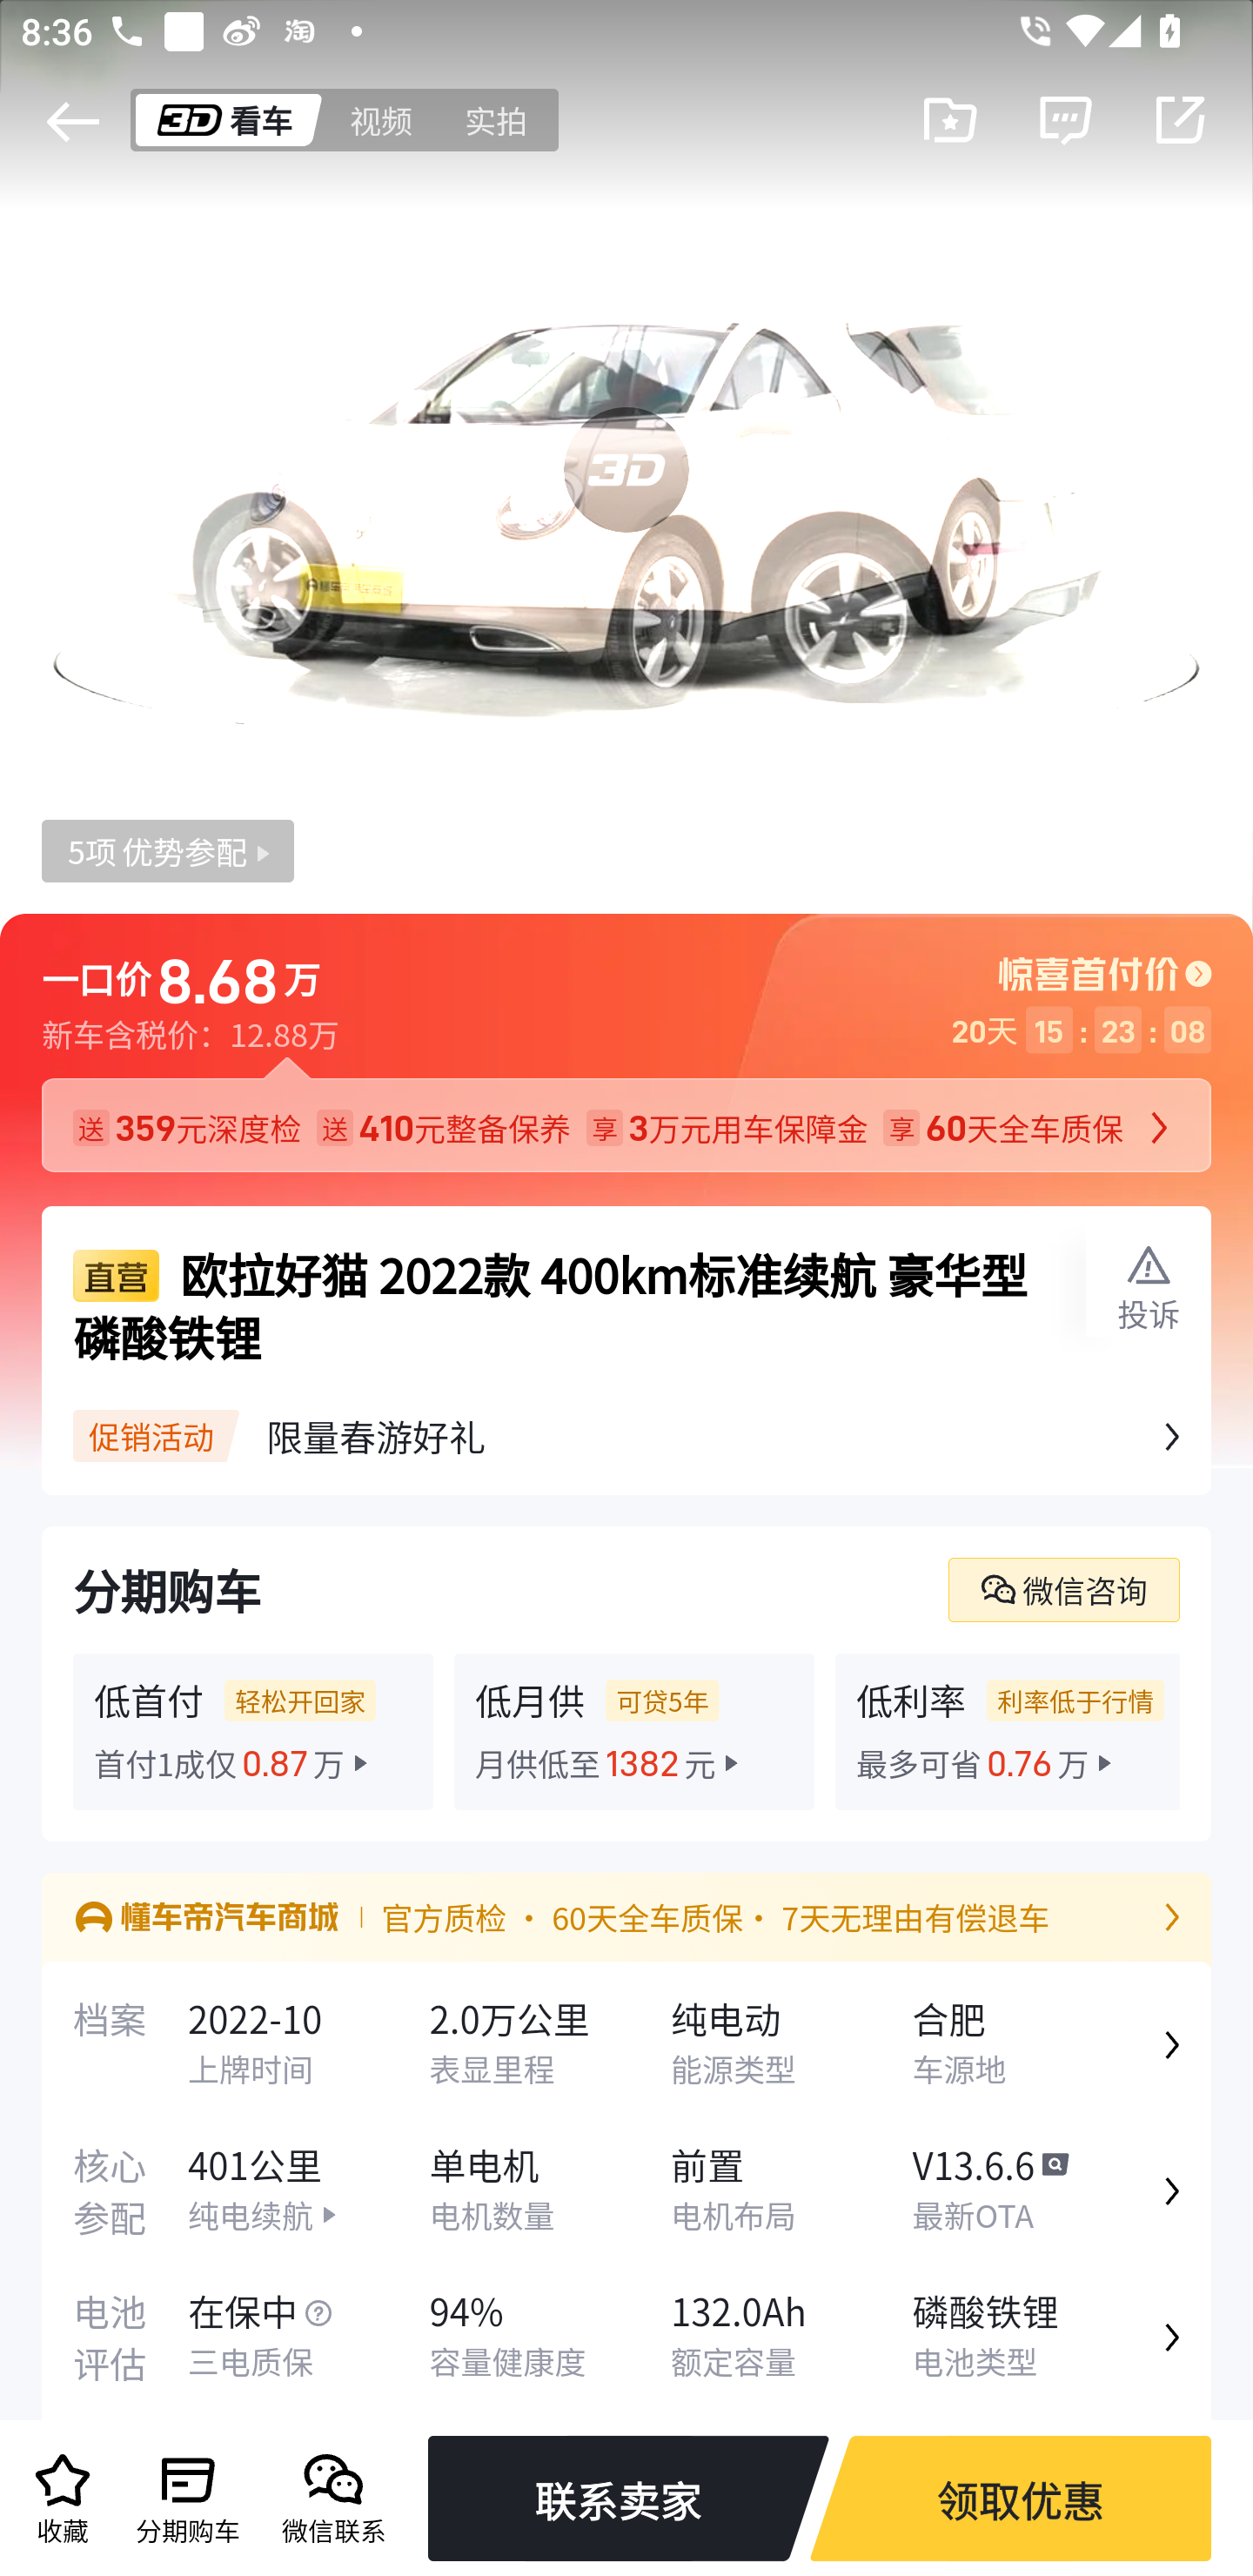 The height and width of the screenshot is (2576, 1253). I want to click on 低首付 轻松开回家 首付1成仅 0.87 万, so click(252, 1732).